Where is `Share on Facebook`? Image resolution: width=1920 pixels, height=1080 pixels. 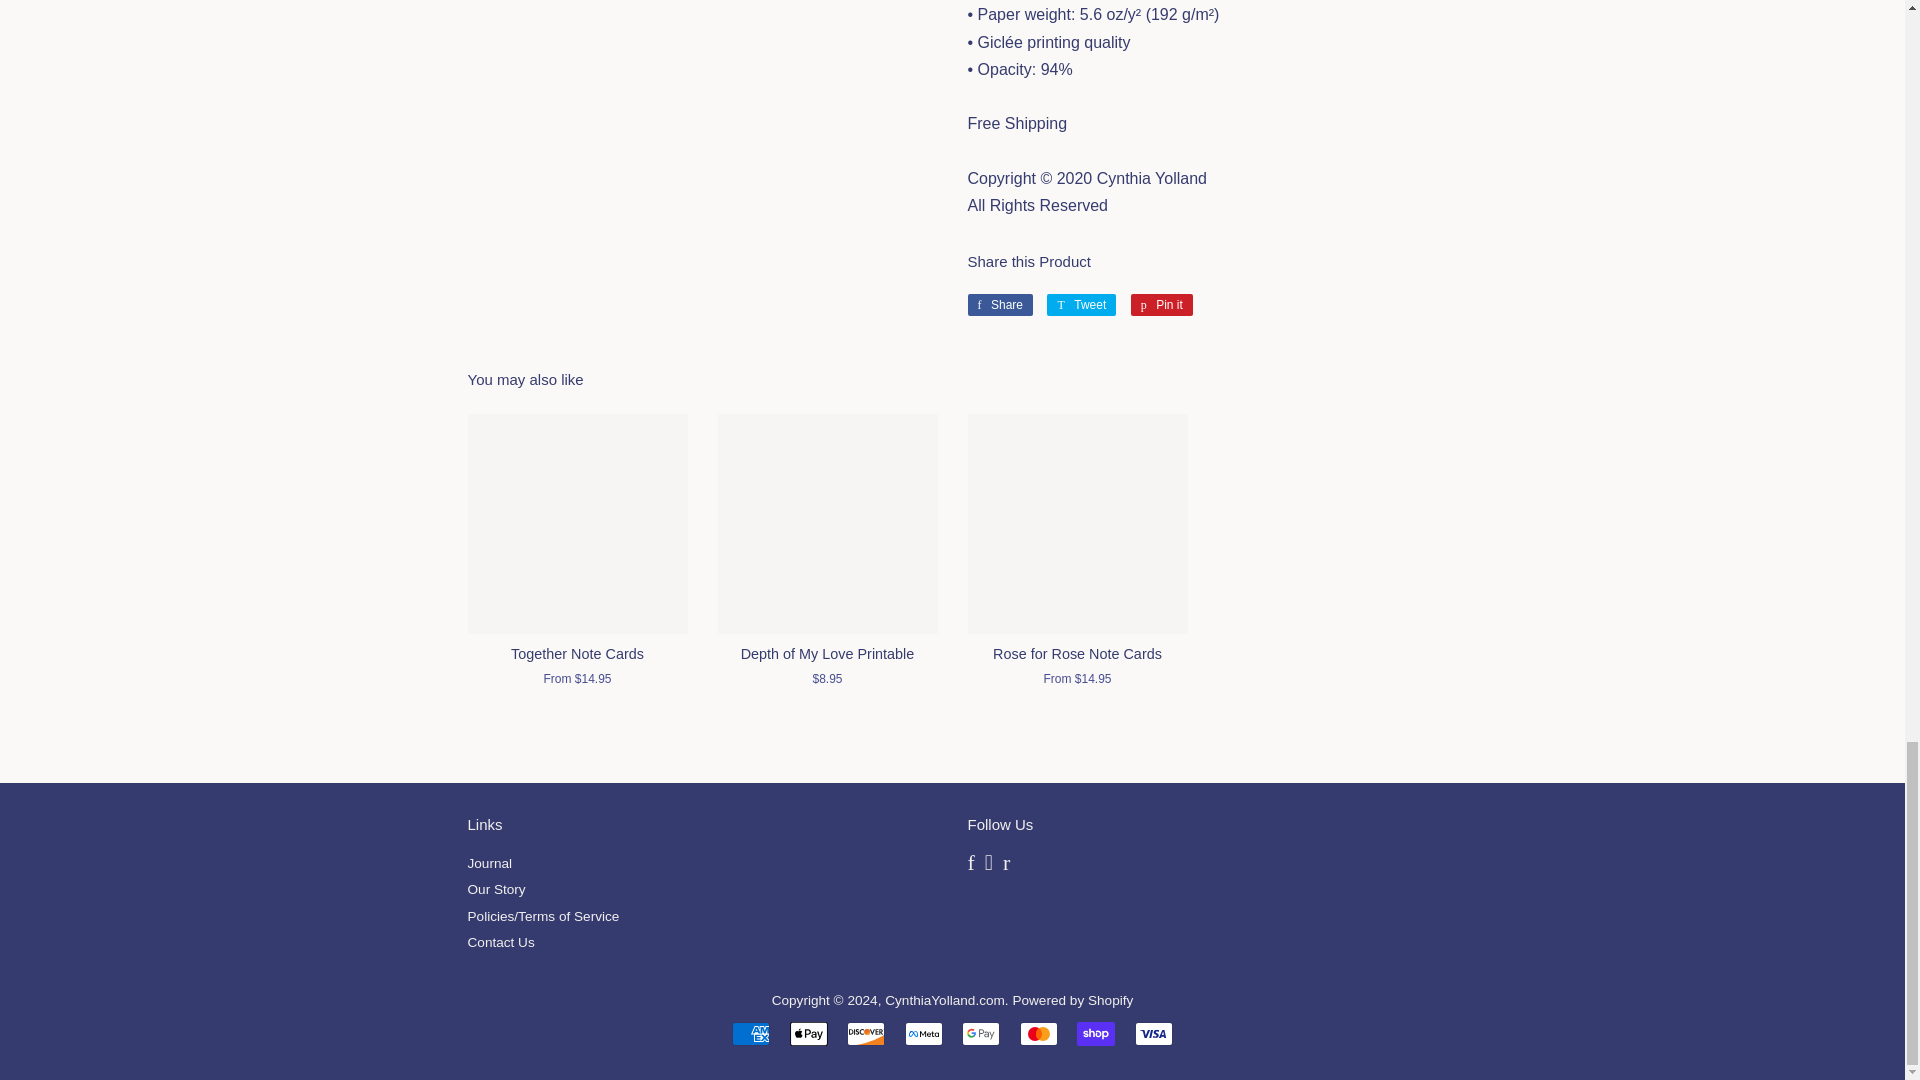 Share on Facebook is located at coordinates (988, 864).